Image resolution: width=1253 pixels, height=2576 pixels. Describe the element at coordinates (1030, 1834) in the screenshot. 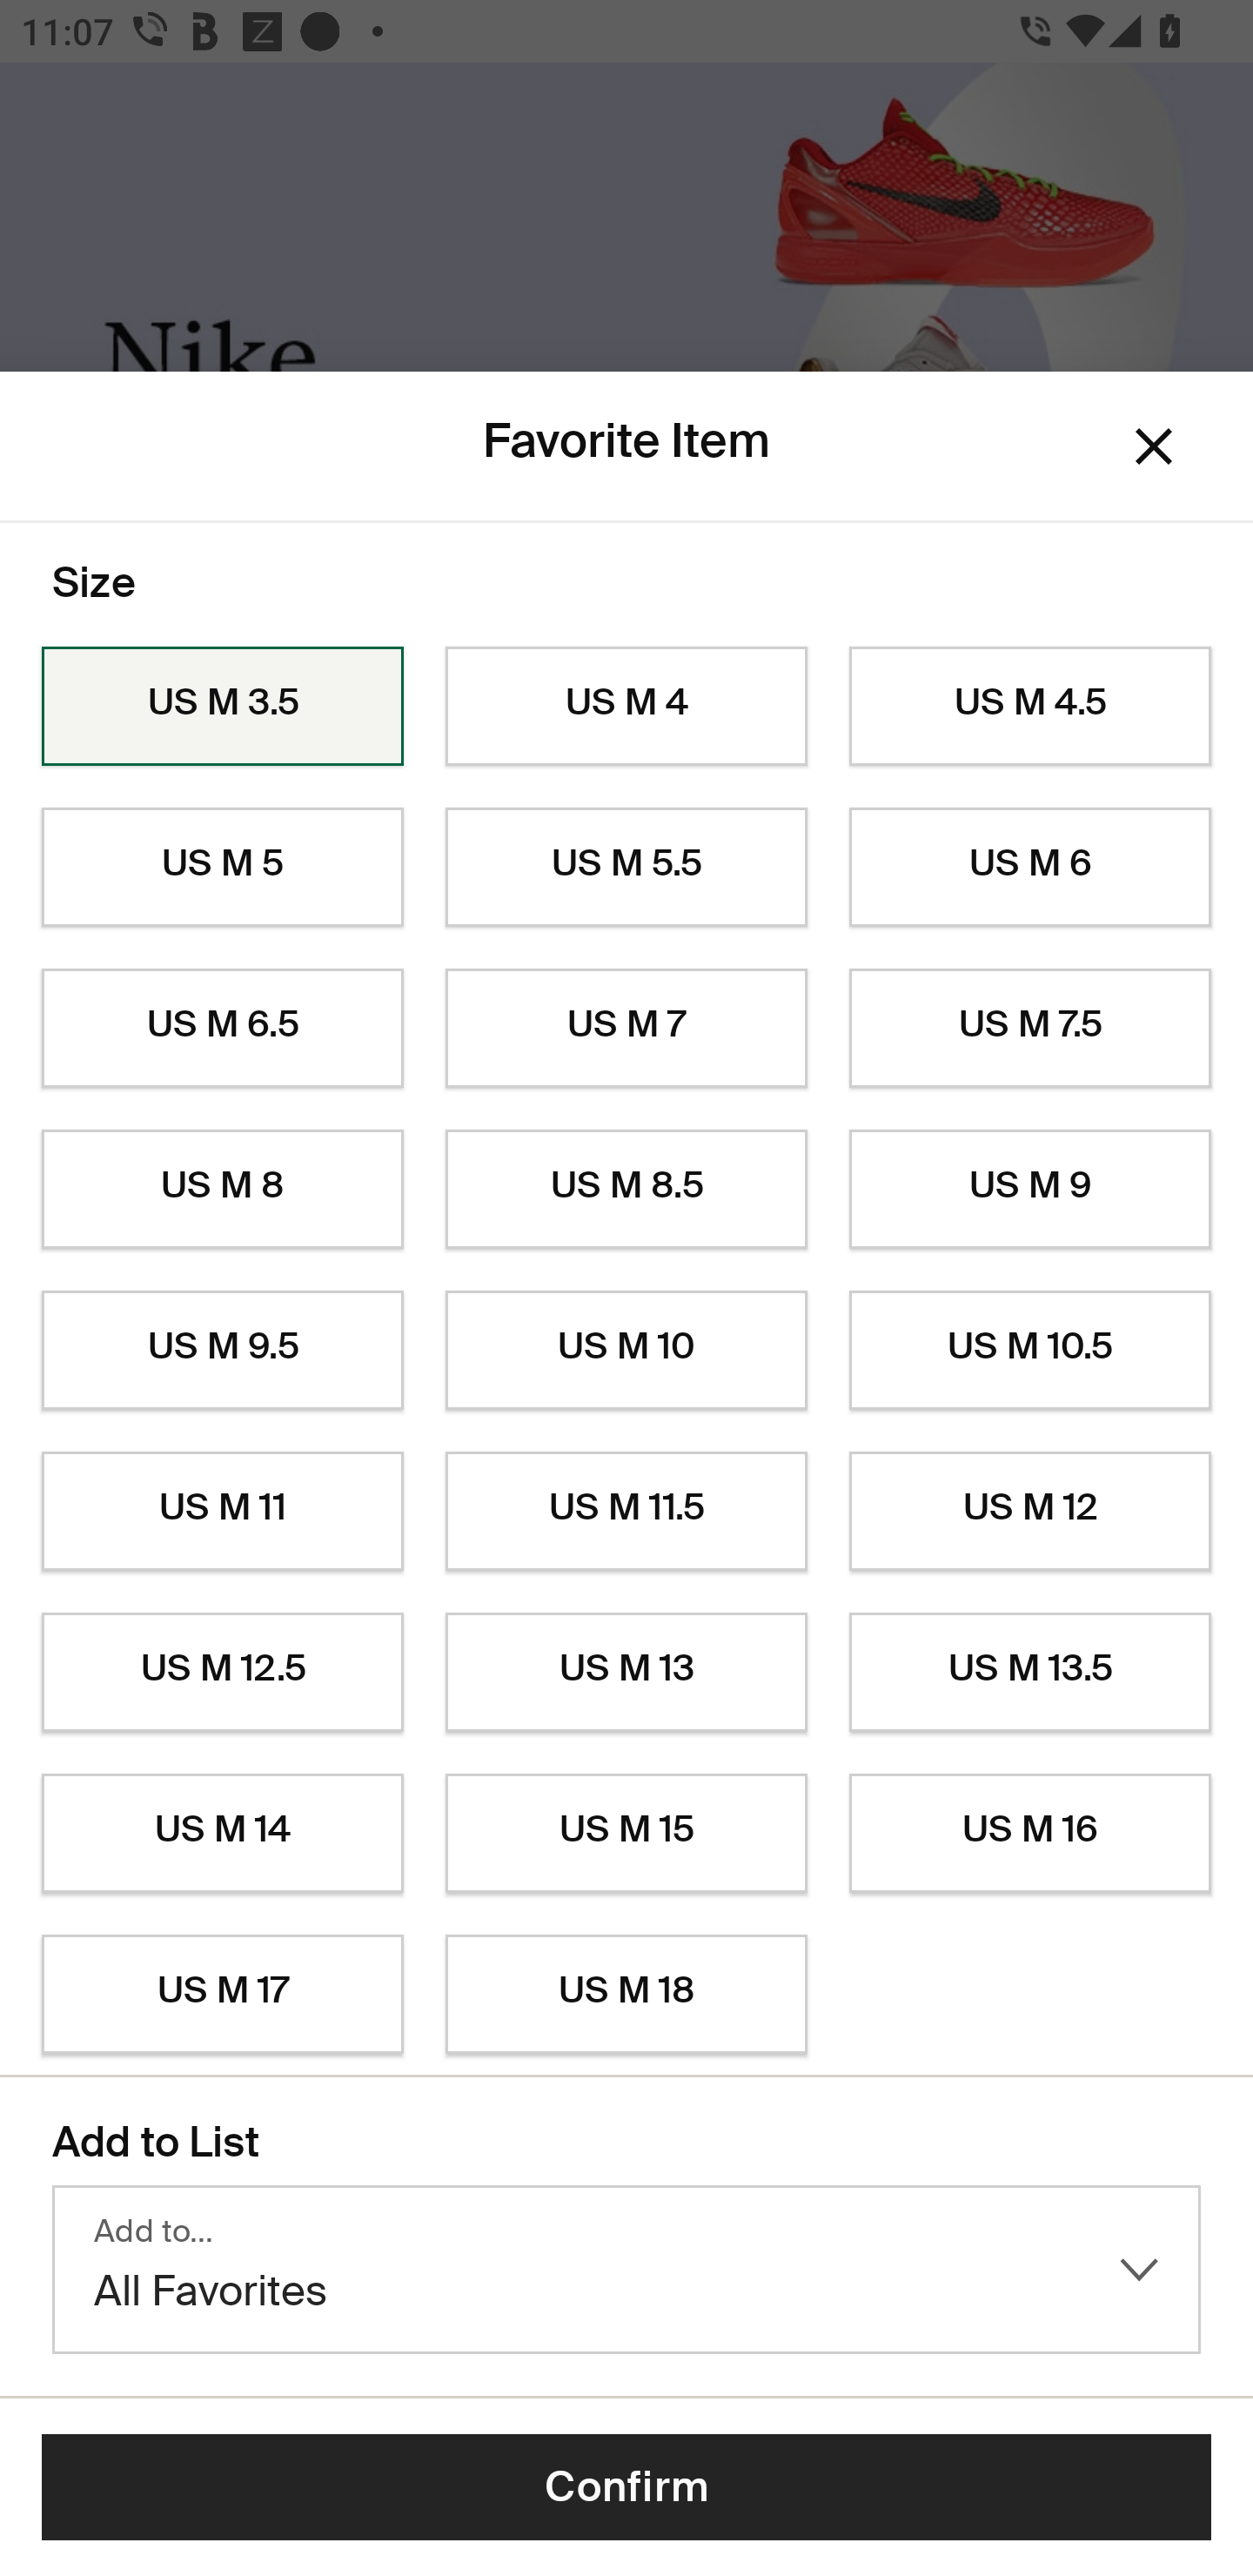

I see `US M 16` at that location.